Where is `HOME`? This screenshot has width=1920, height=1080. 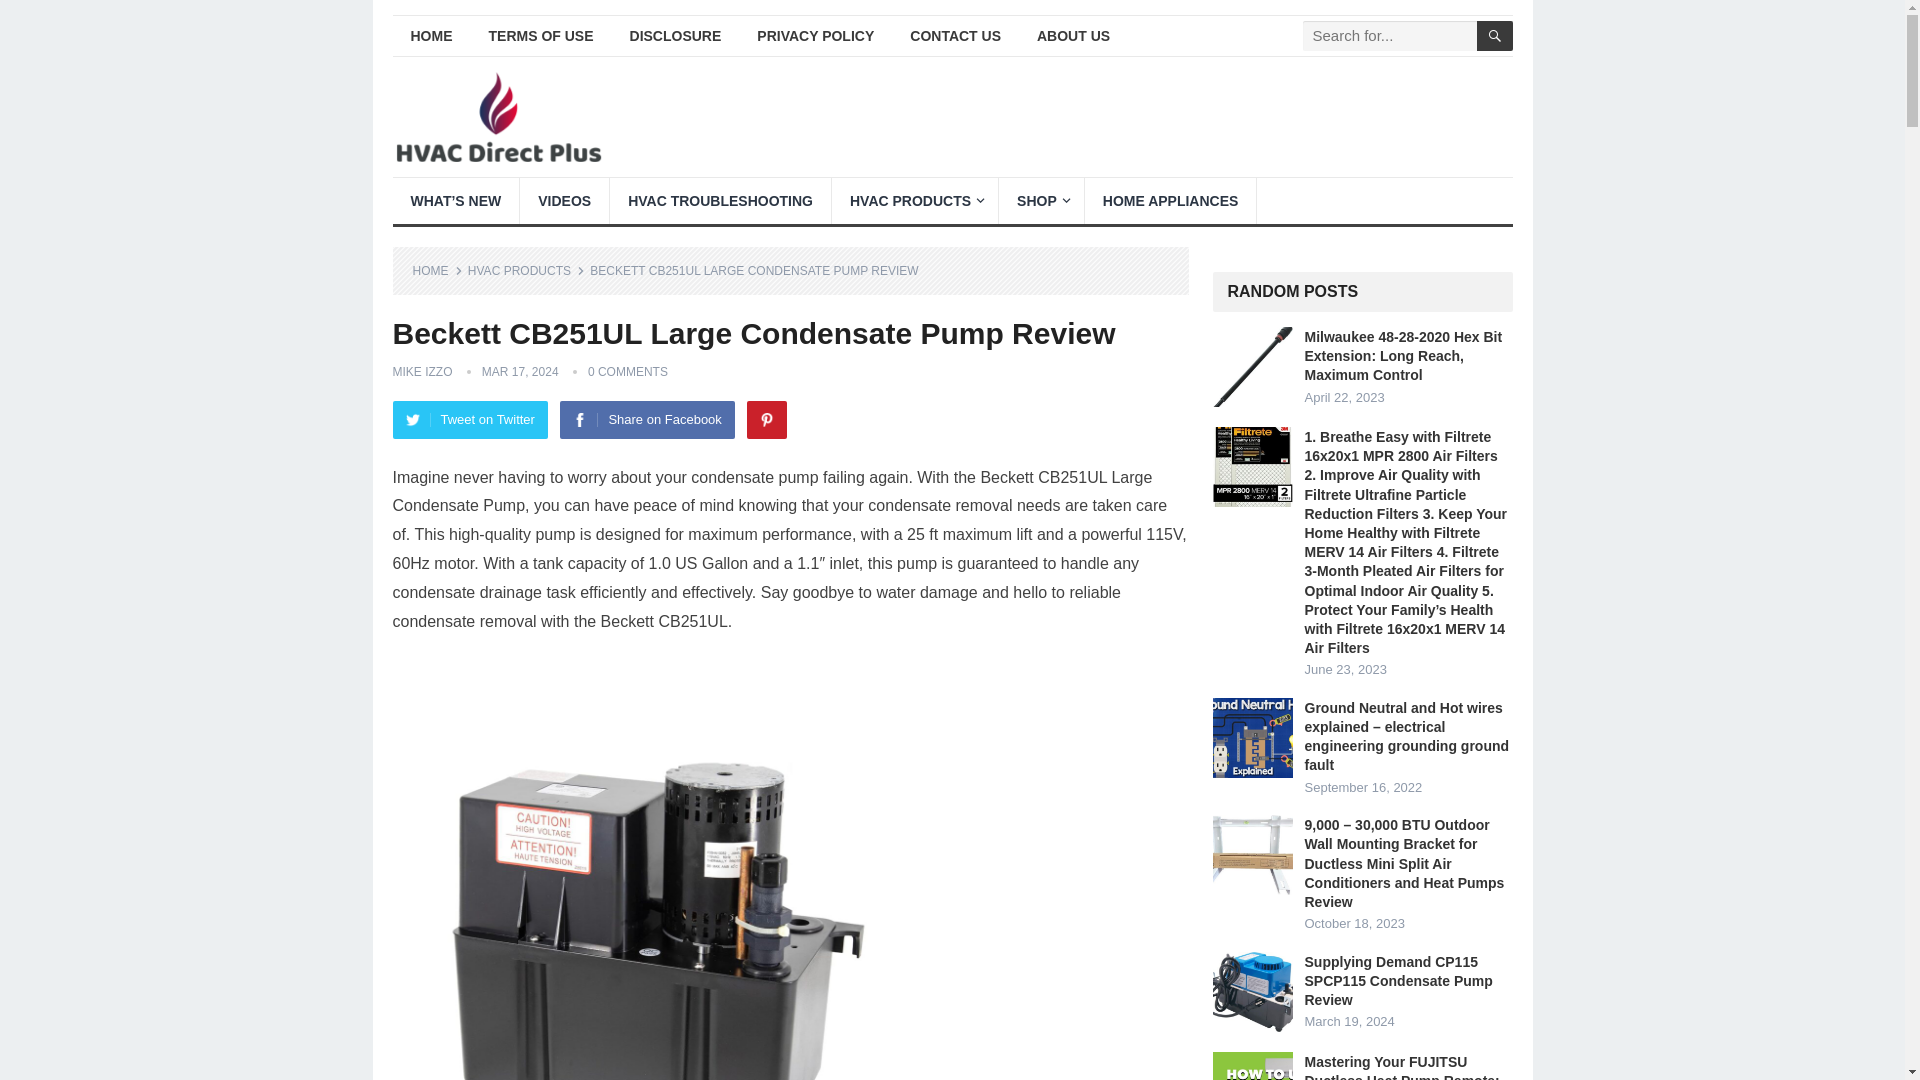
HOME is located at coordinates (437, 270).